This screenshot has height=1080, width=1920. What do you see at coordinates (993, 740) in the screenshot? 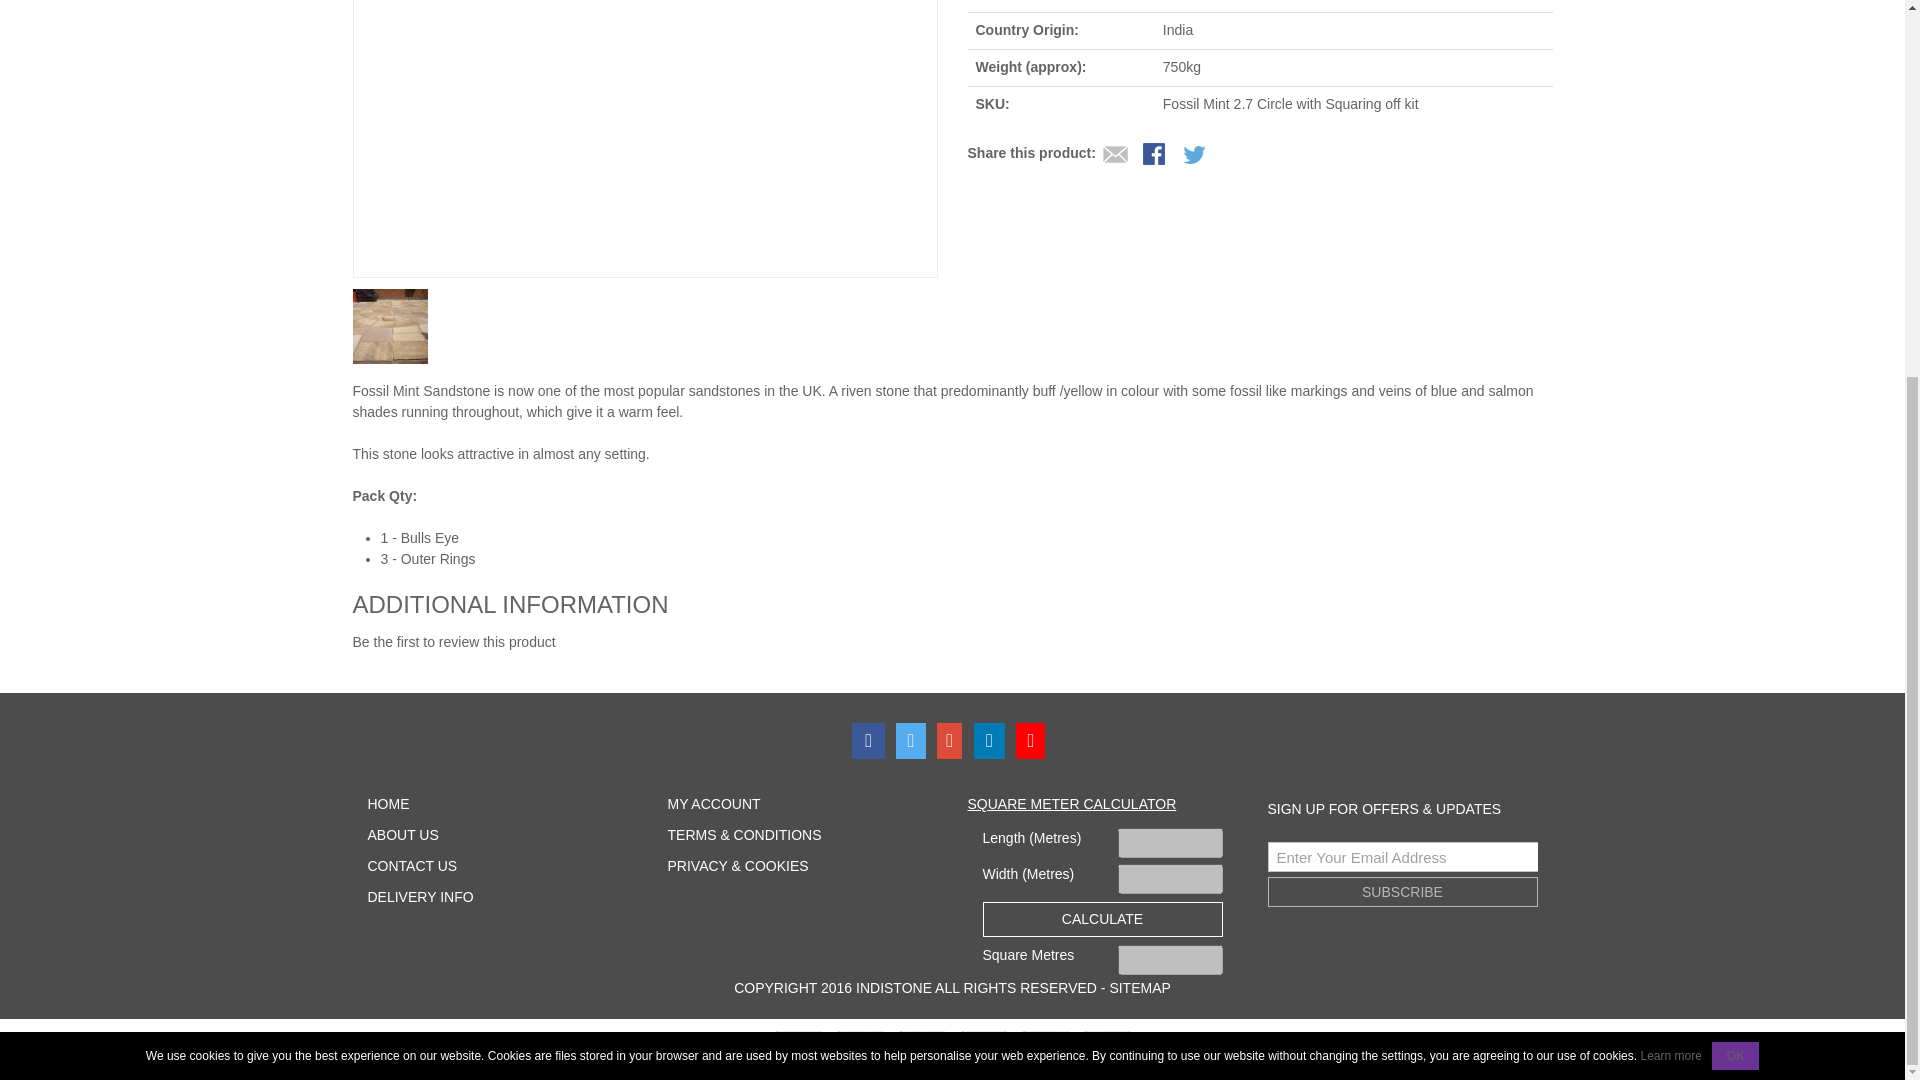
I see `Linkedin` at bounding box center [993, 740].